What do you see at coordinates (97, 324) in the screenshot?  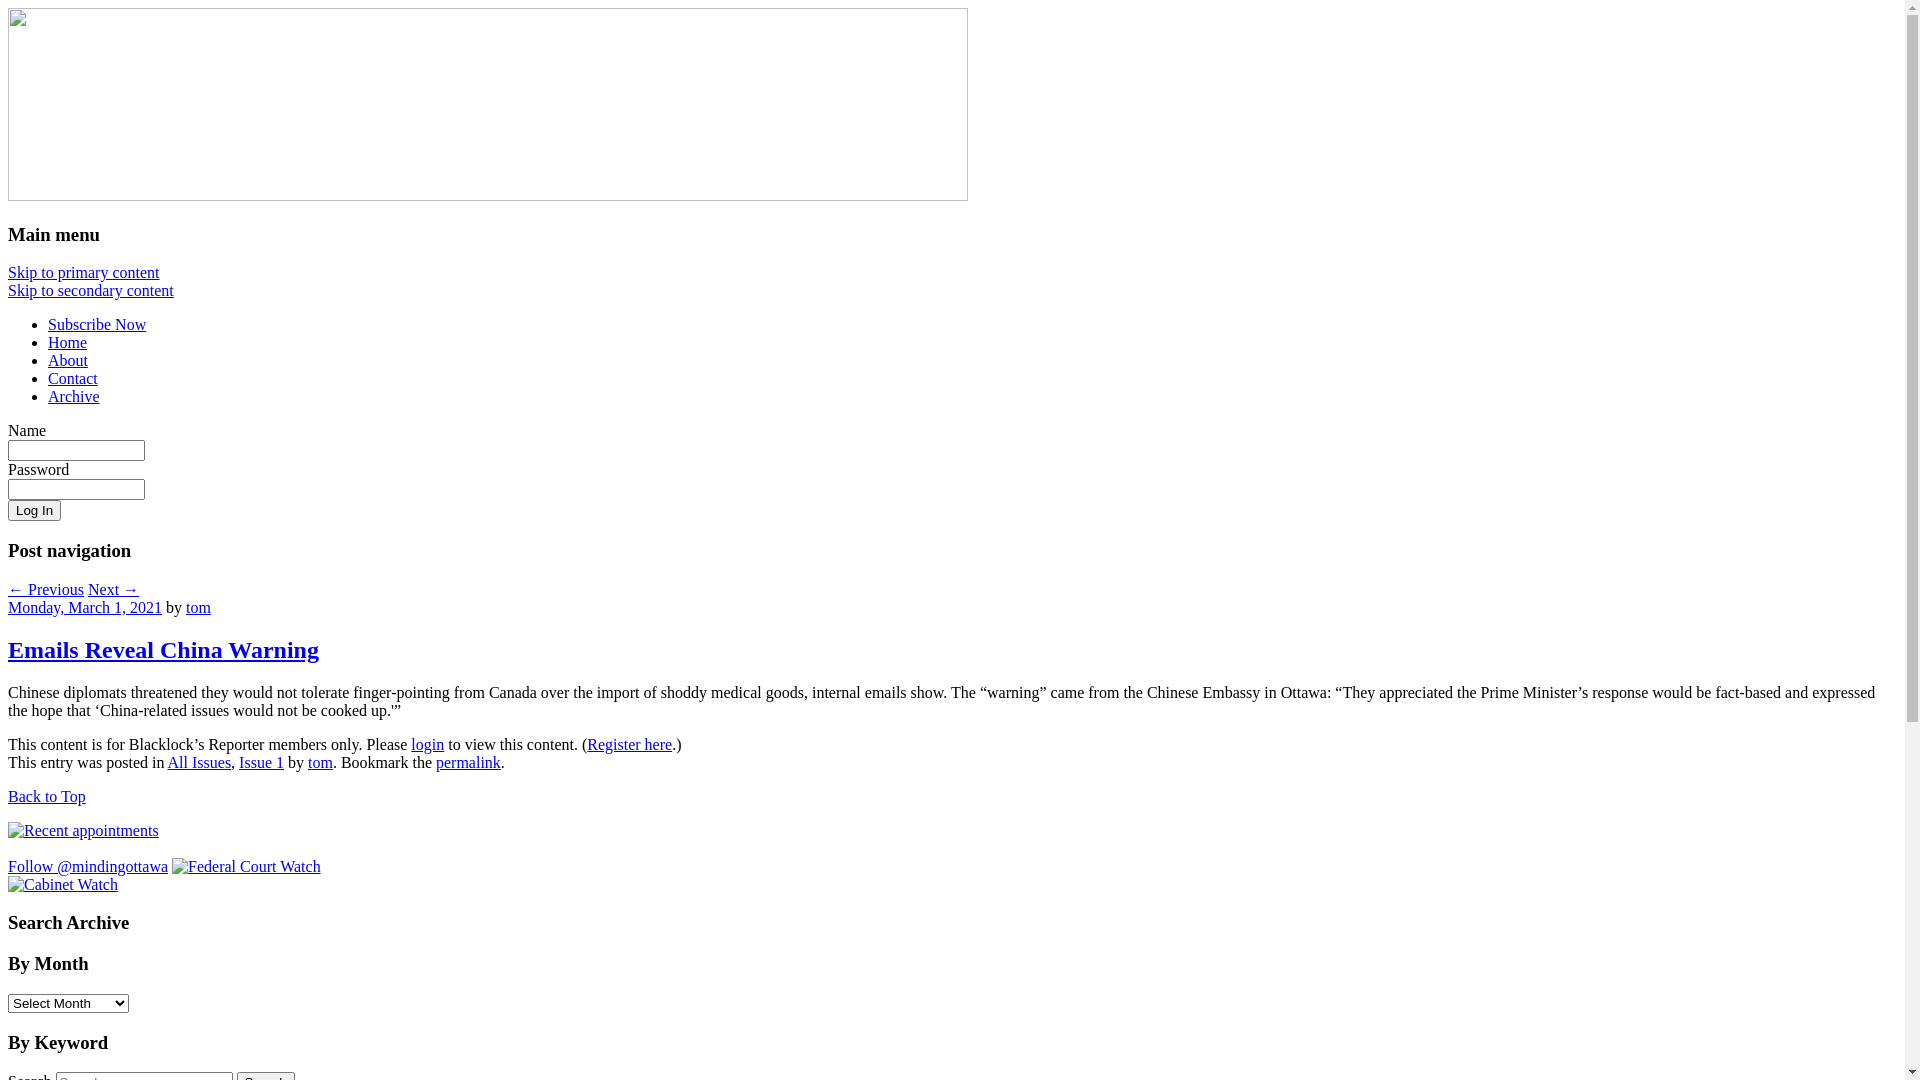 I see `Subscribe Now` at bounding box center [97, 324].